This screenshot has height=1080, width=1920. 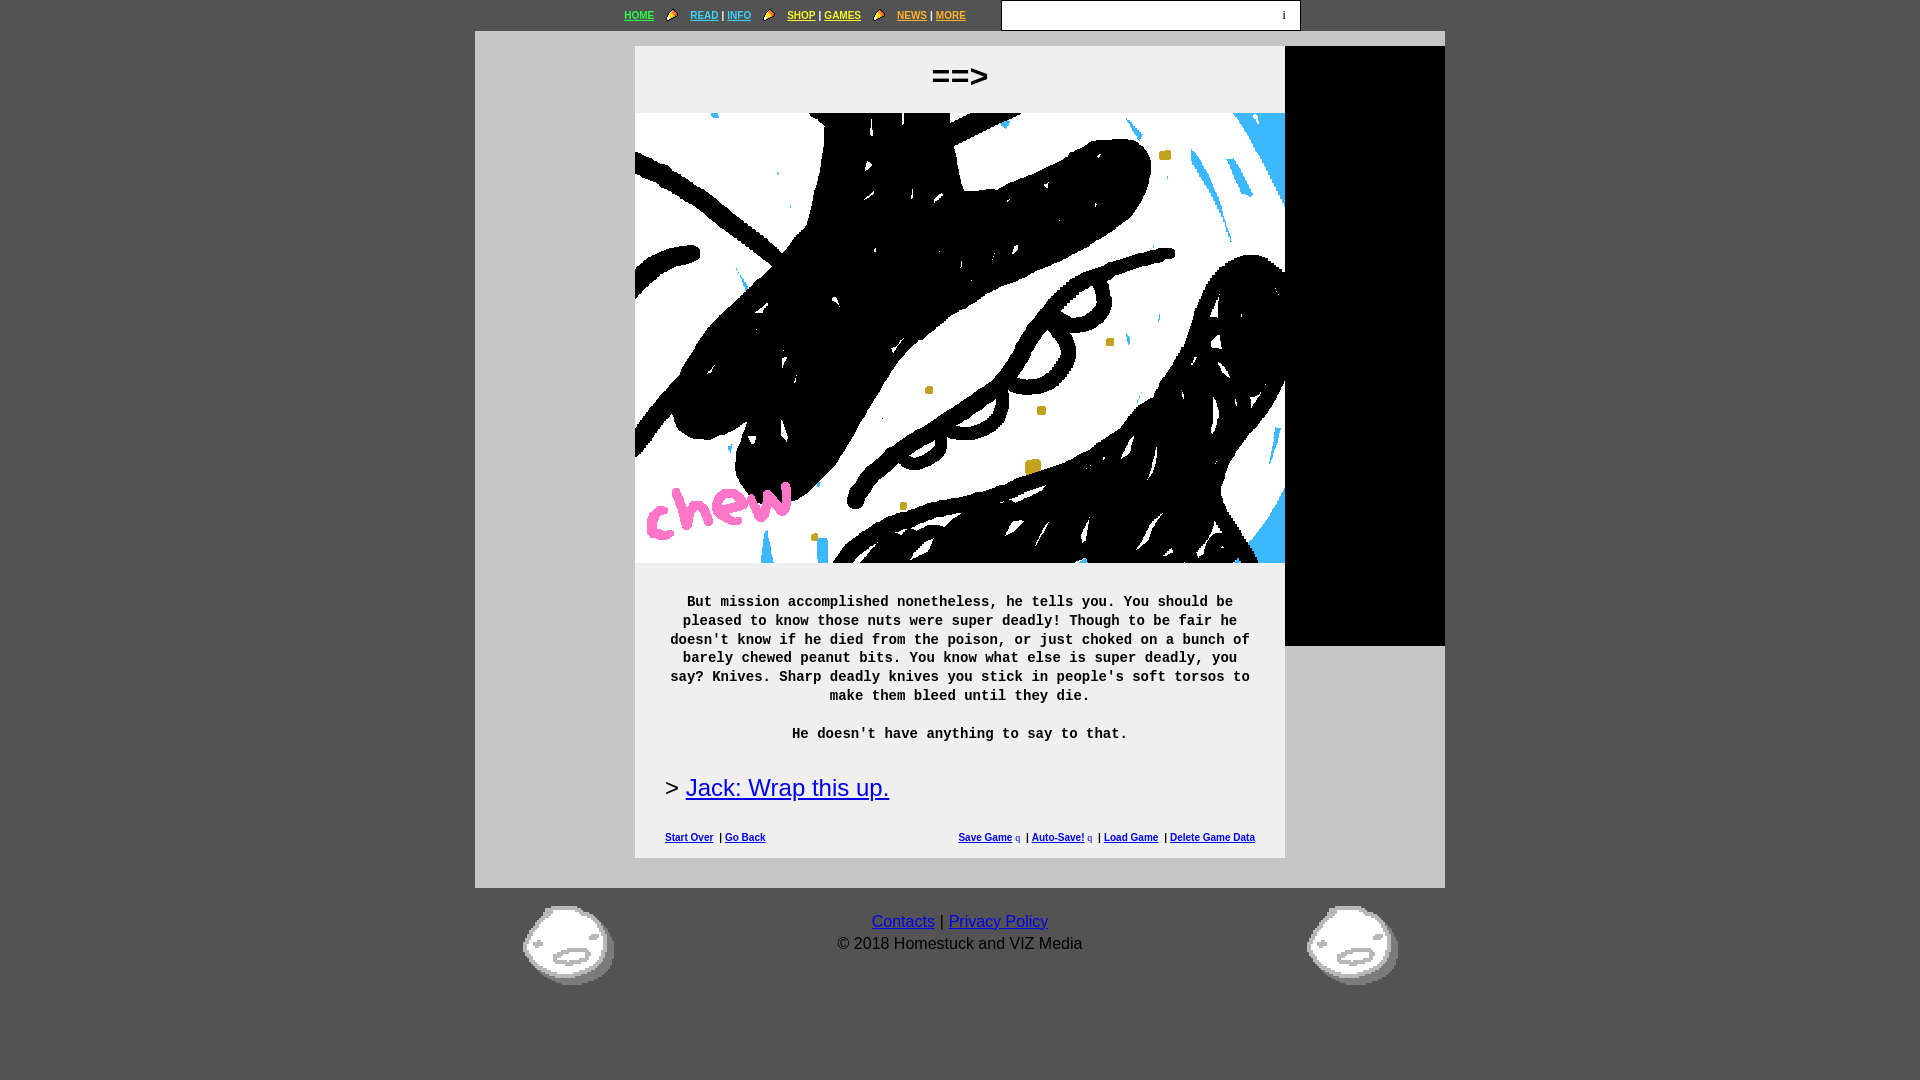 What do you see at coordinates (903, 920) in the screenshot?
I see `Contacts` at bounding box center [903, 920].